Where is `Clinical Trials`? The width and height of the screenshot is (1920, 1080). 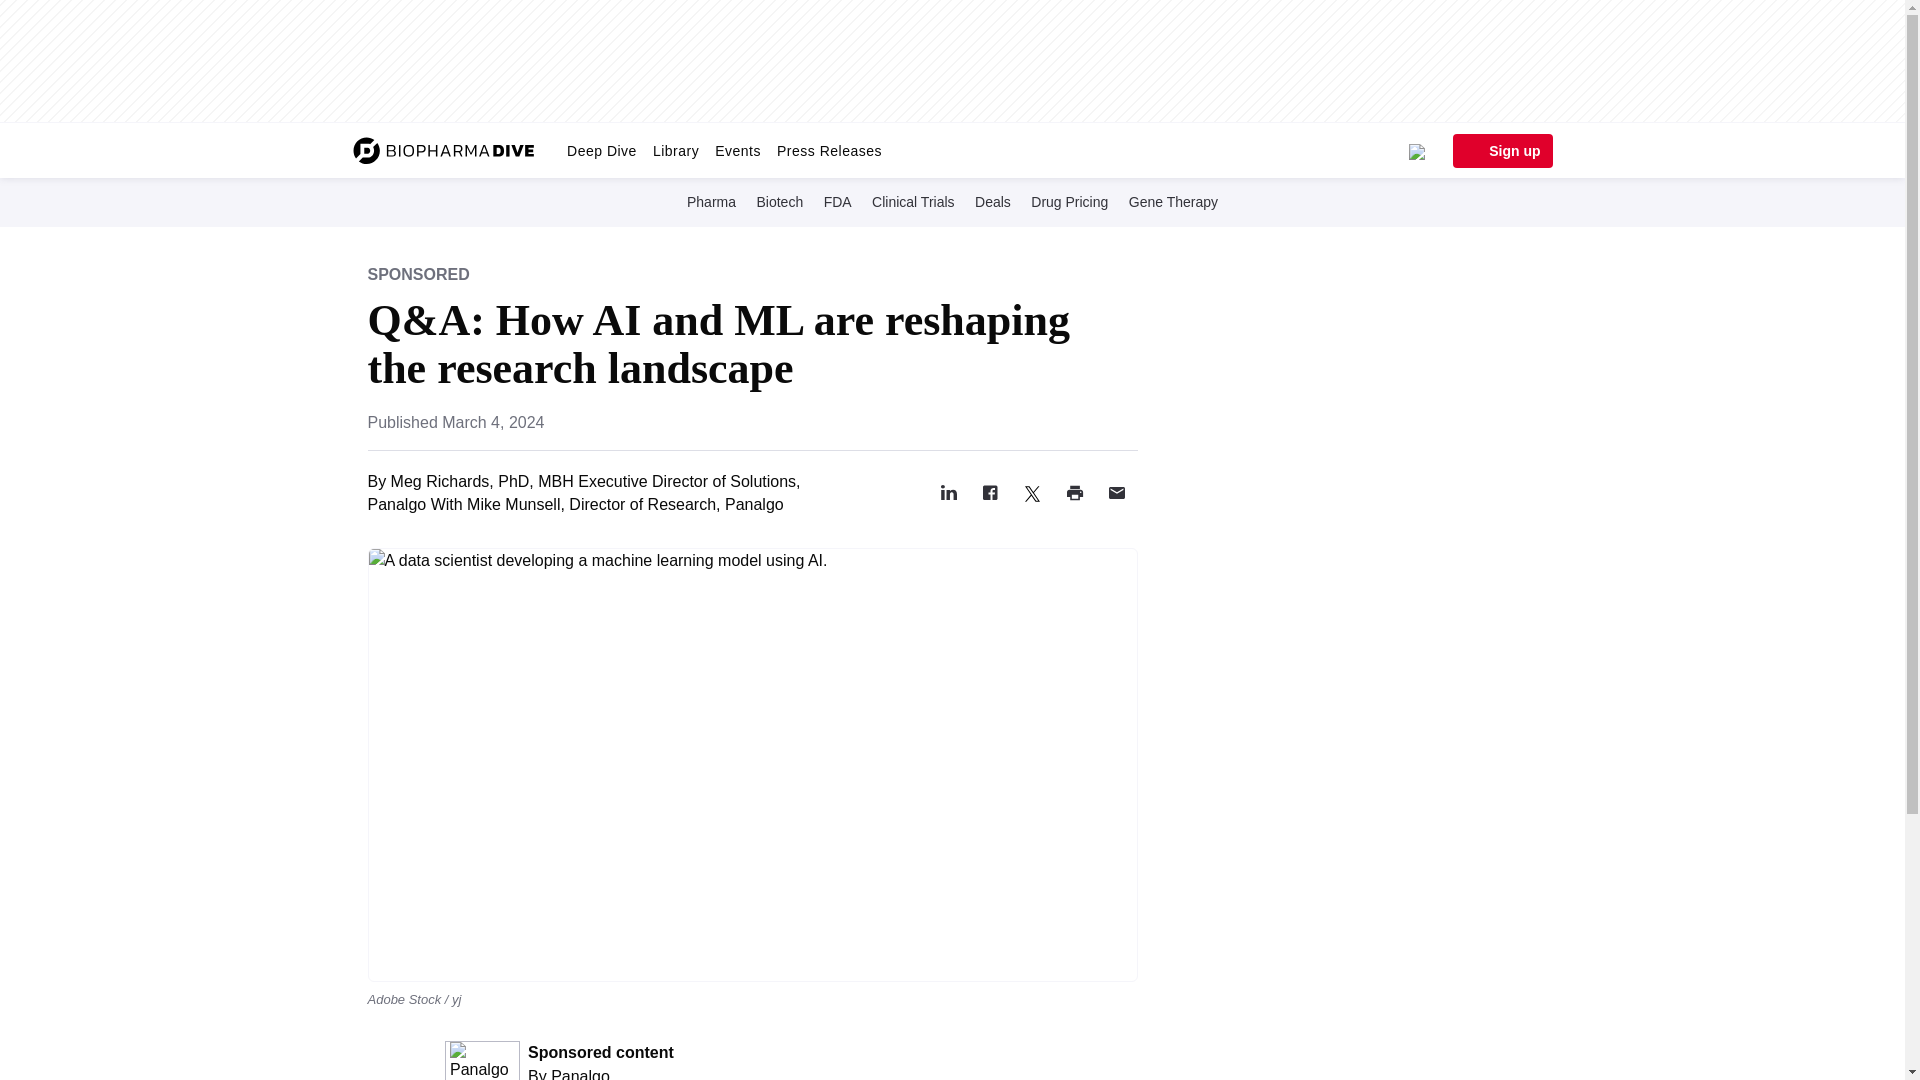 Clinical Trials is located at coordinates (912, 201).